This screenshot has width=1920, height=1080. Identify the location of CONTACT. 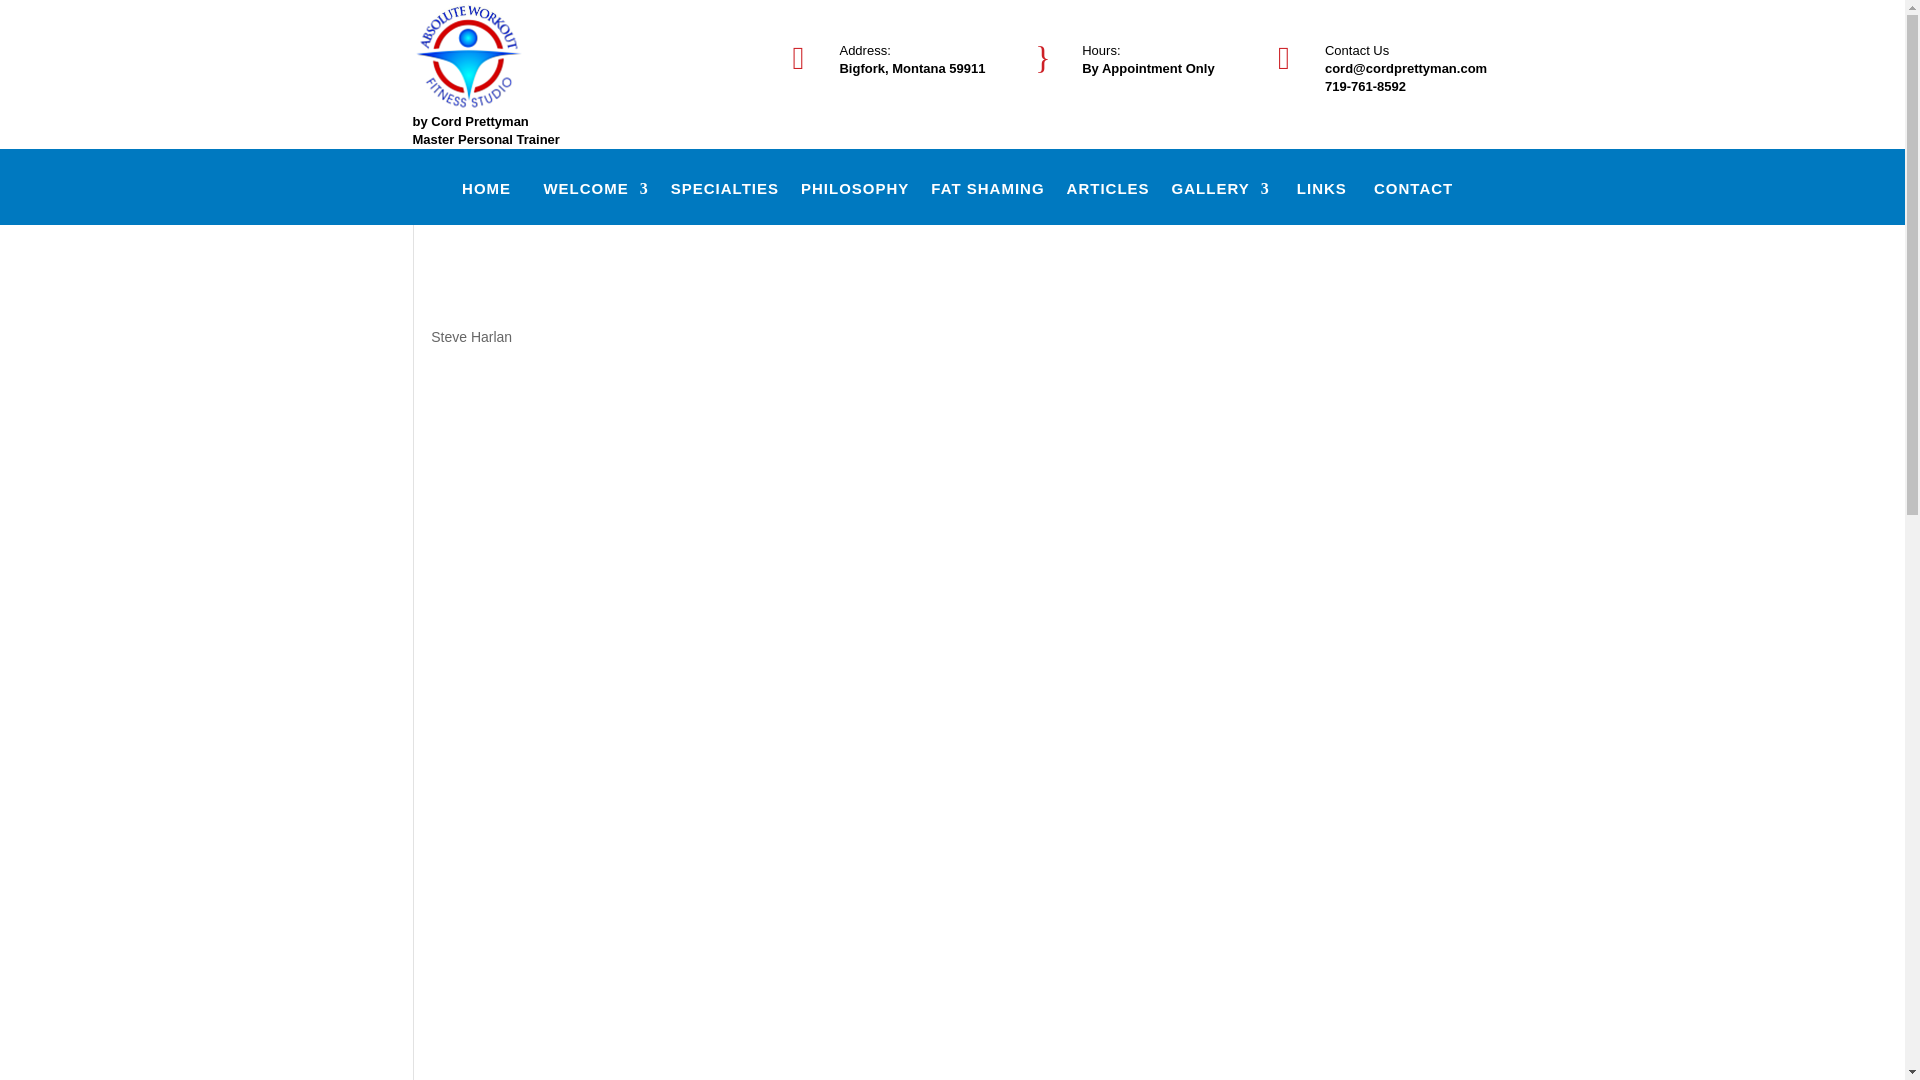
(1414, 203).